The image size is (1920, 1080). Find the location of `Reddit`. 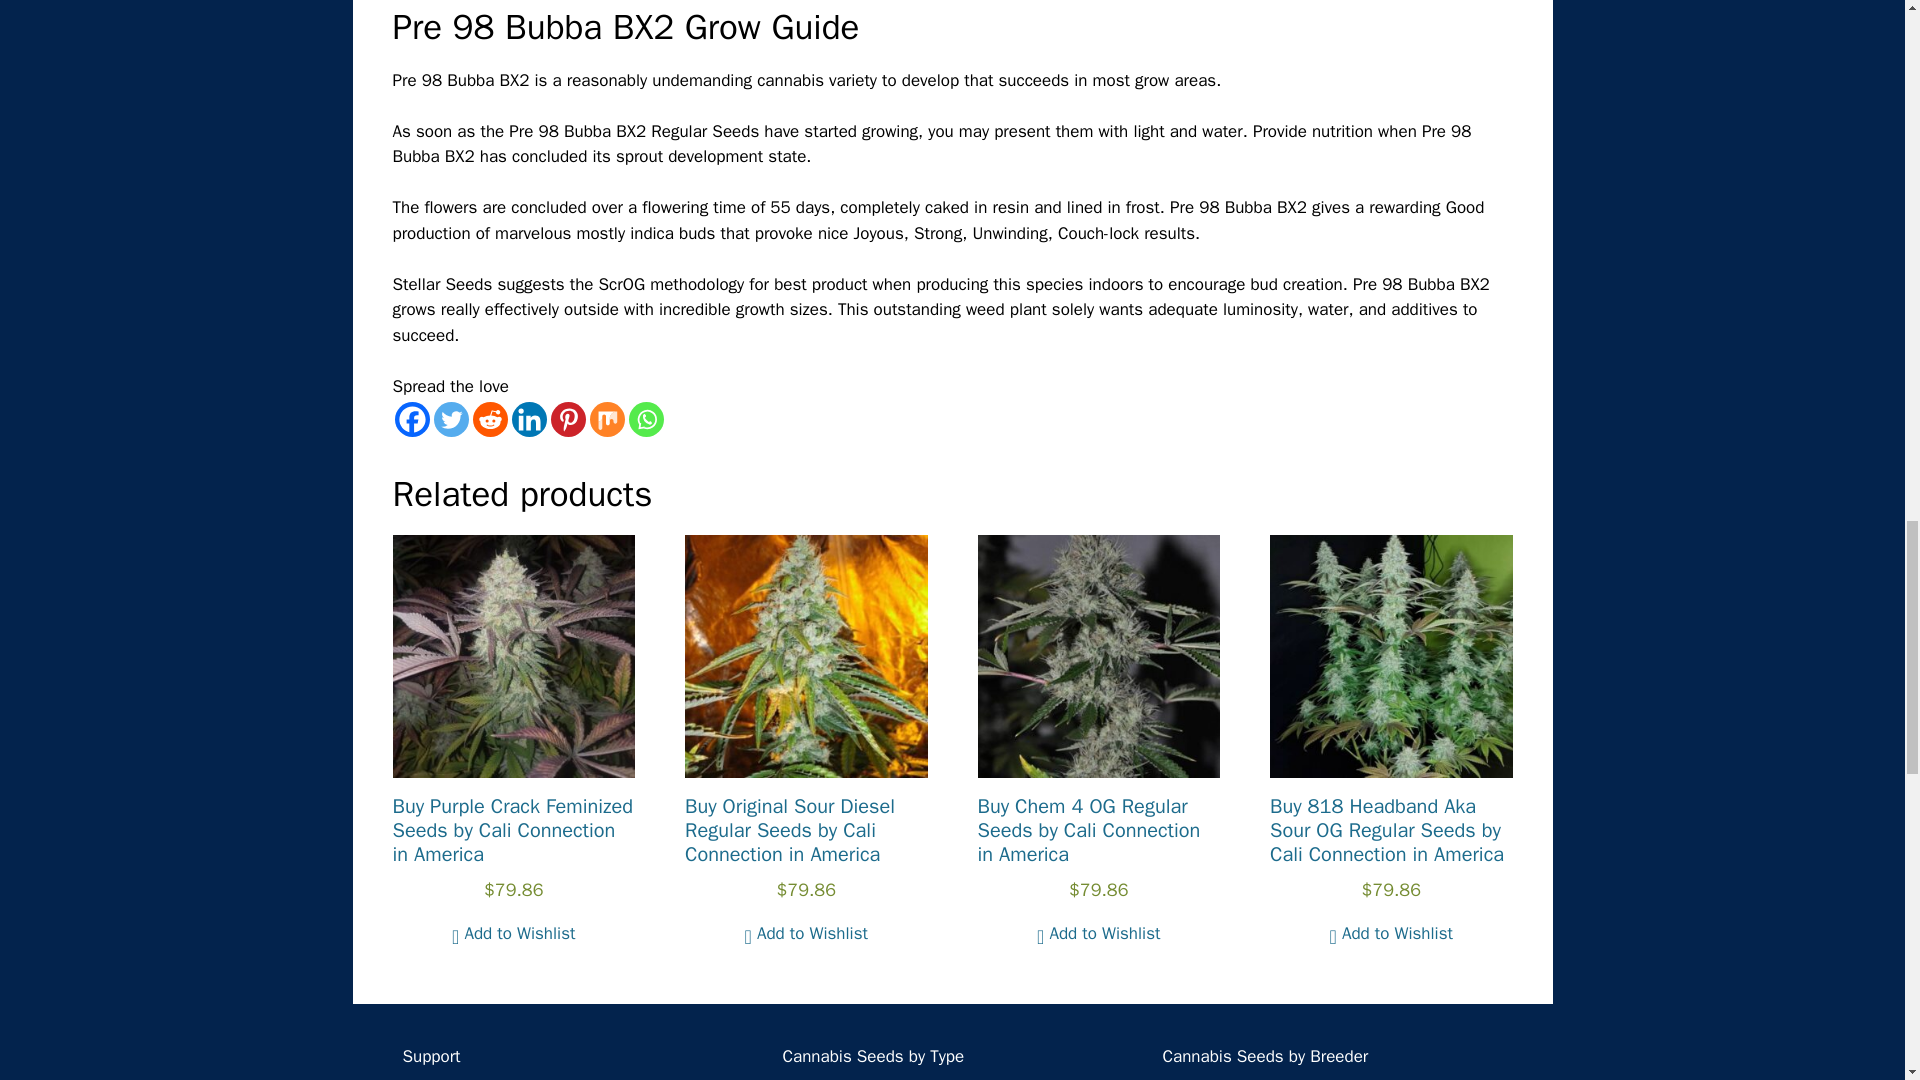

Reddit is located at coordinates (489, 419).